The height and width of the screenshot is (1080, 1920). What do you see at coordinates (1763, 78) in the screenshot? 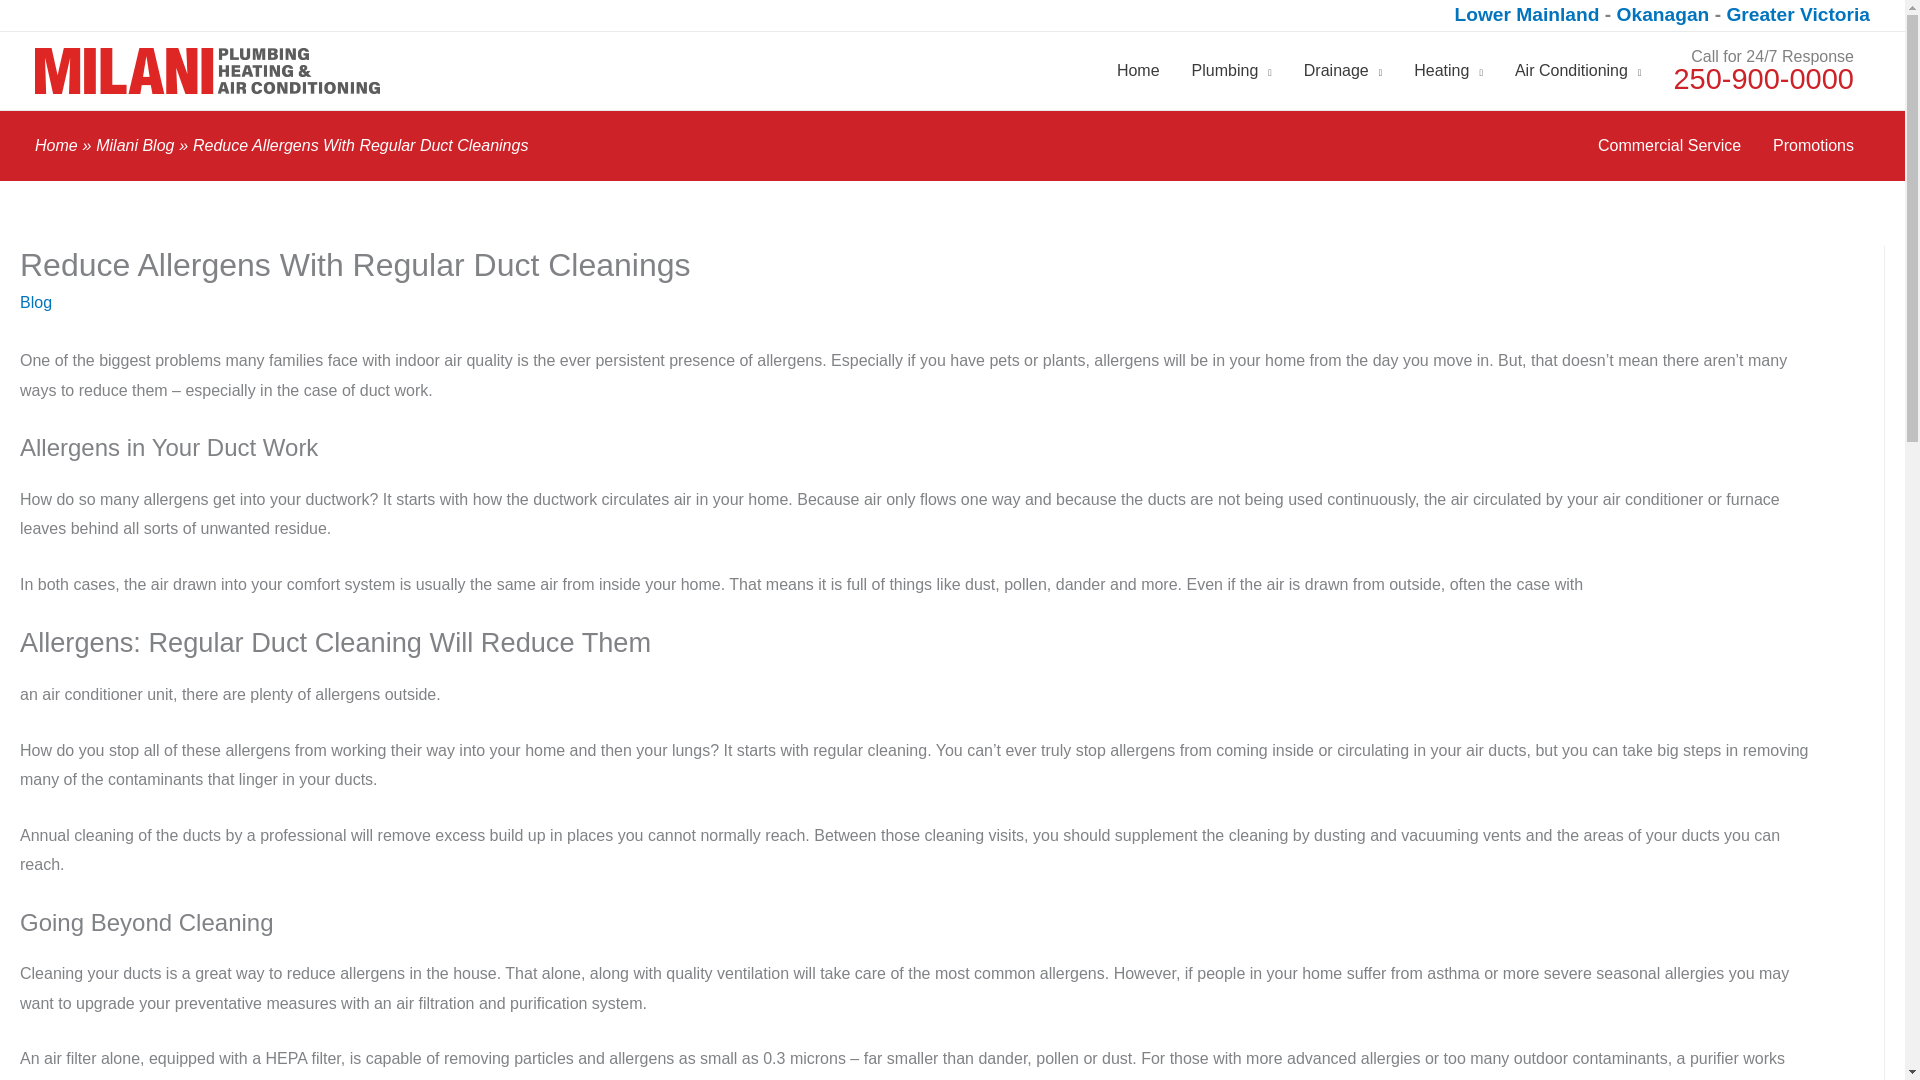
I see `250-900-0000` at bounding box center [1763, 78].